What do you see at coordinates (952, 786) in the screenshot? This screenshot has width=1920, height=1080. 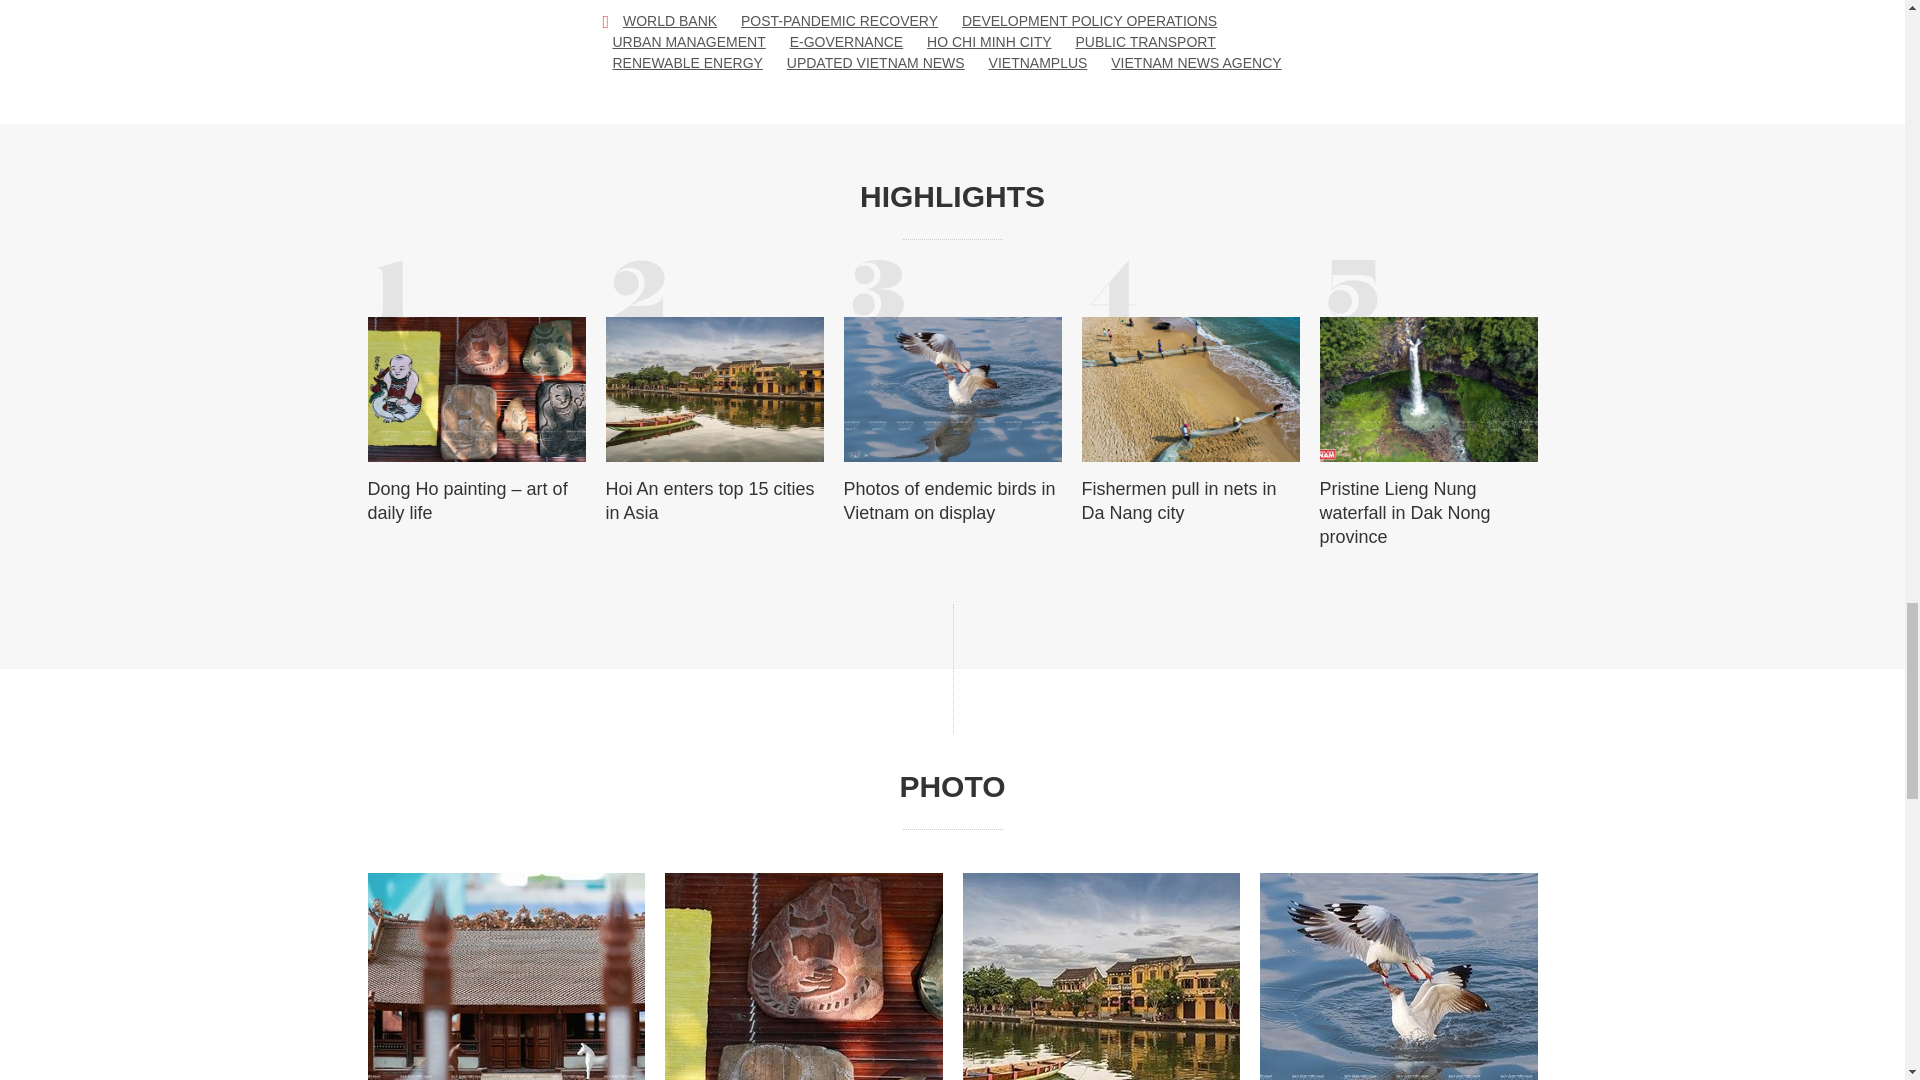 I see `PHOTO` at bounding box center [952, 786].